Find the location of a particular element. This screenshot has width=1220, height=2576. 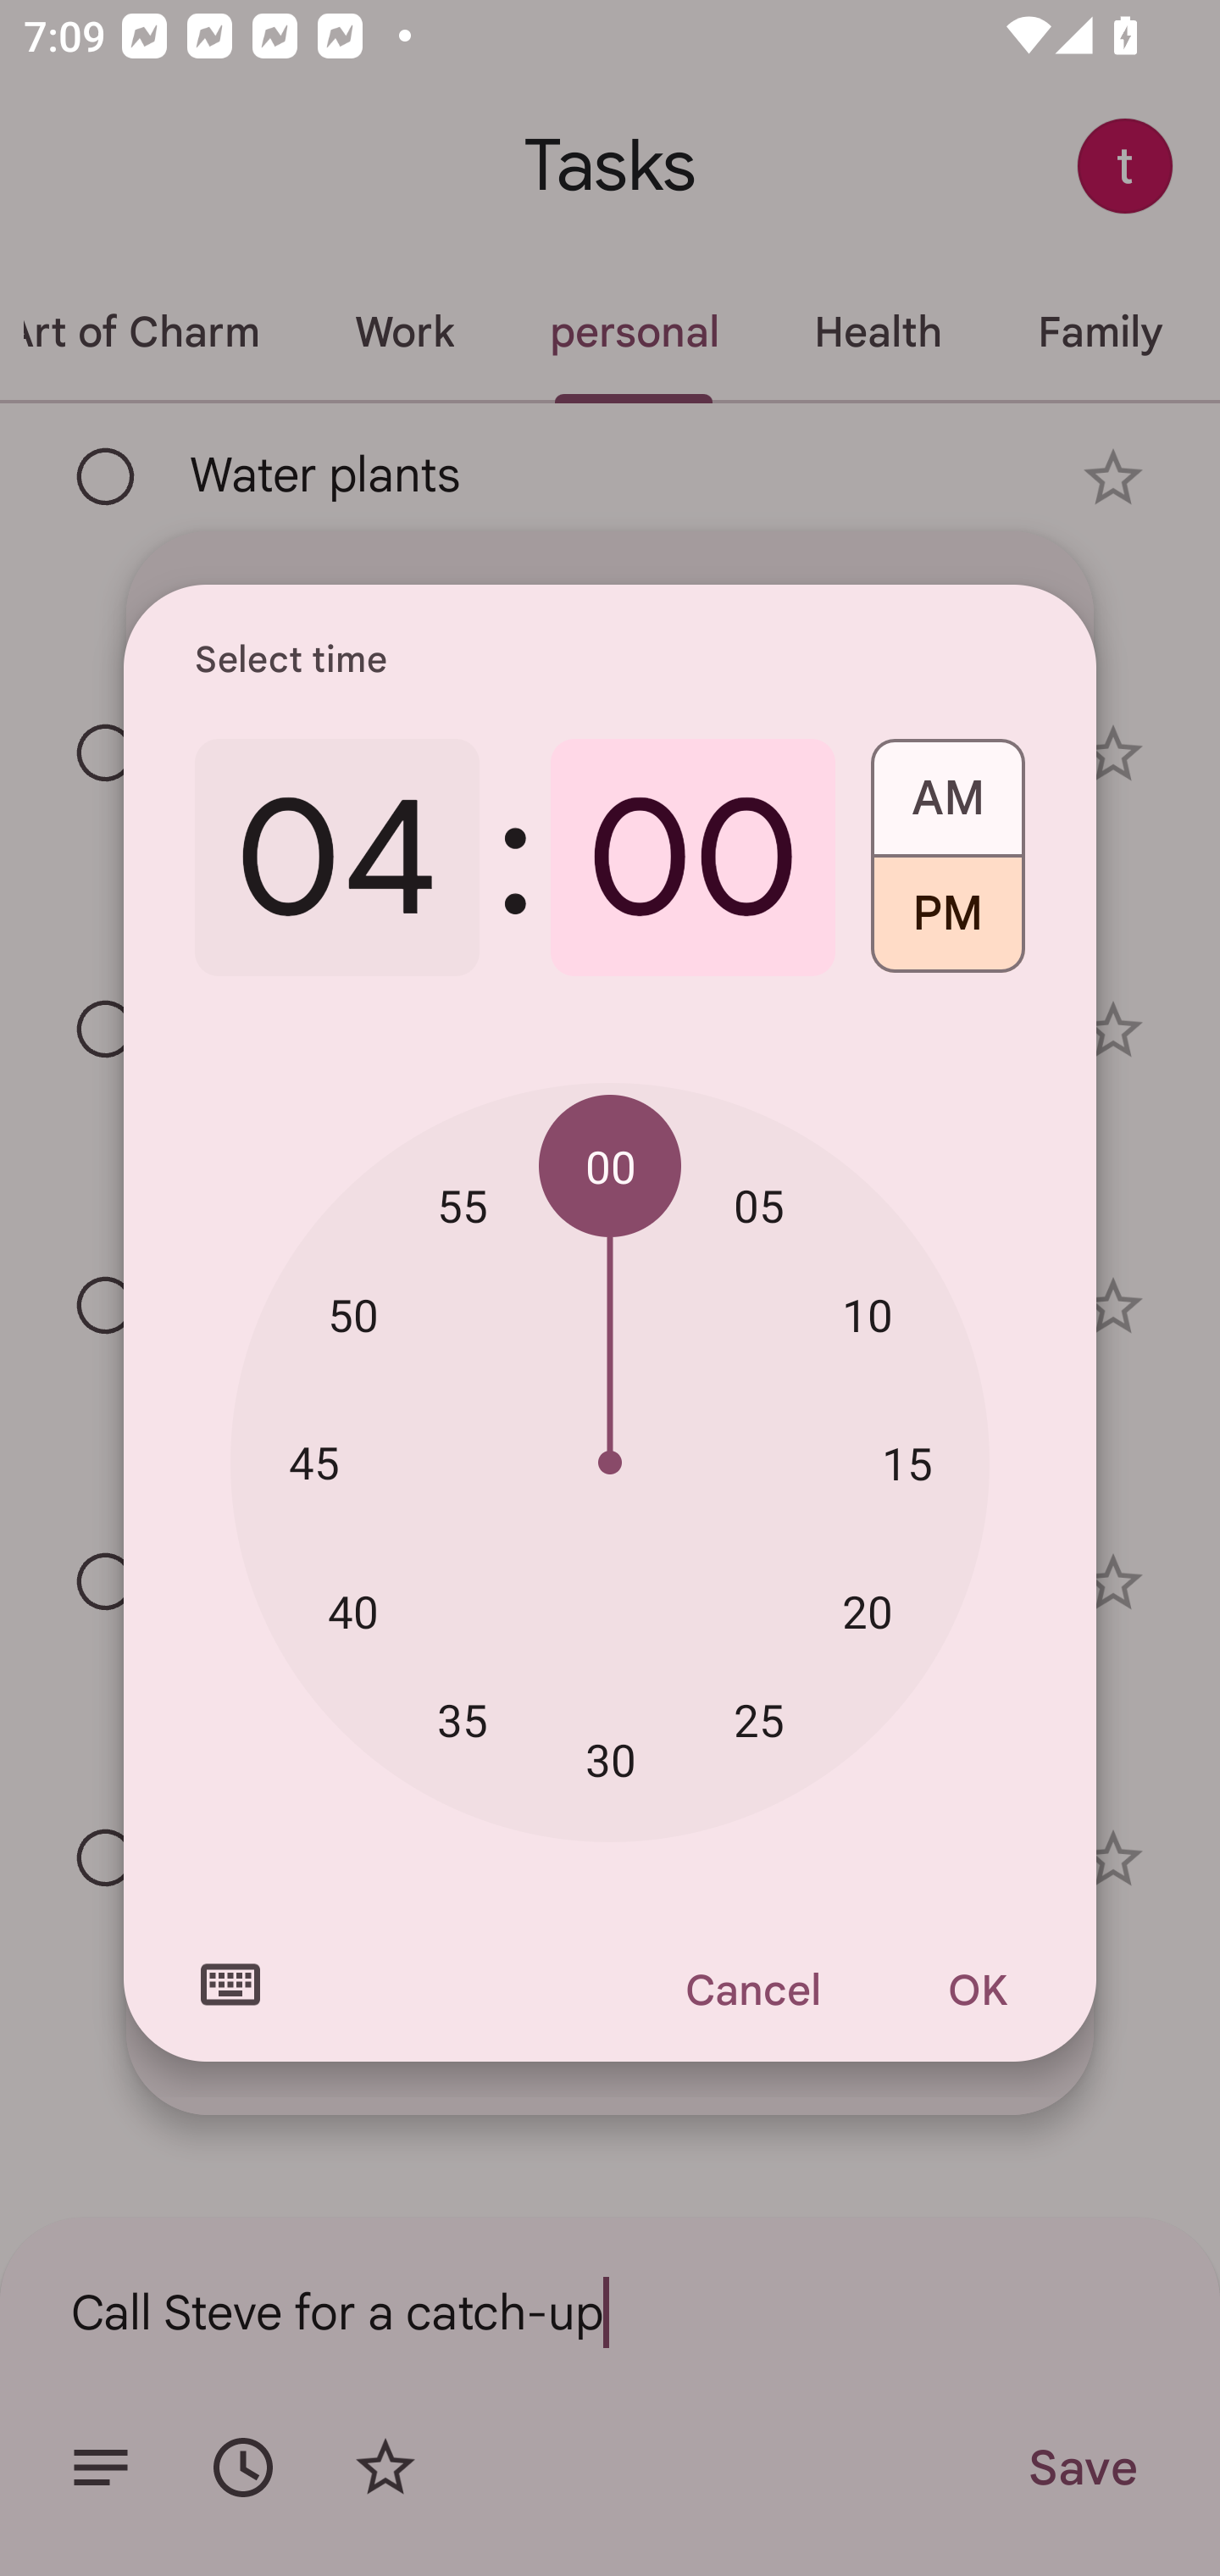

25 25 minutes is located at coordinates (759, 1718).